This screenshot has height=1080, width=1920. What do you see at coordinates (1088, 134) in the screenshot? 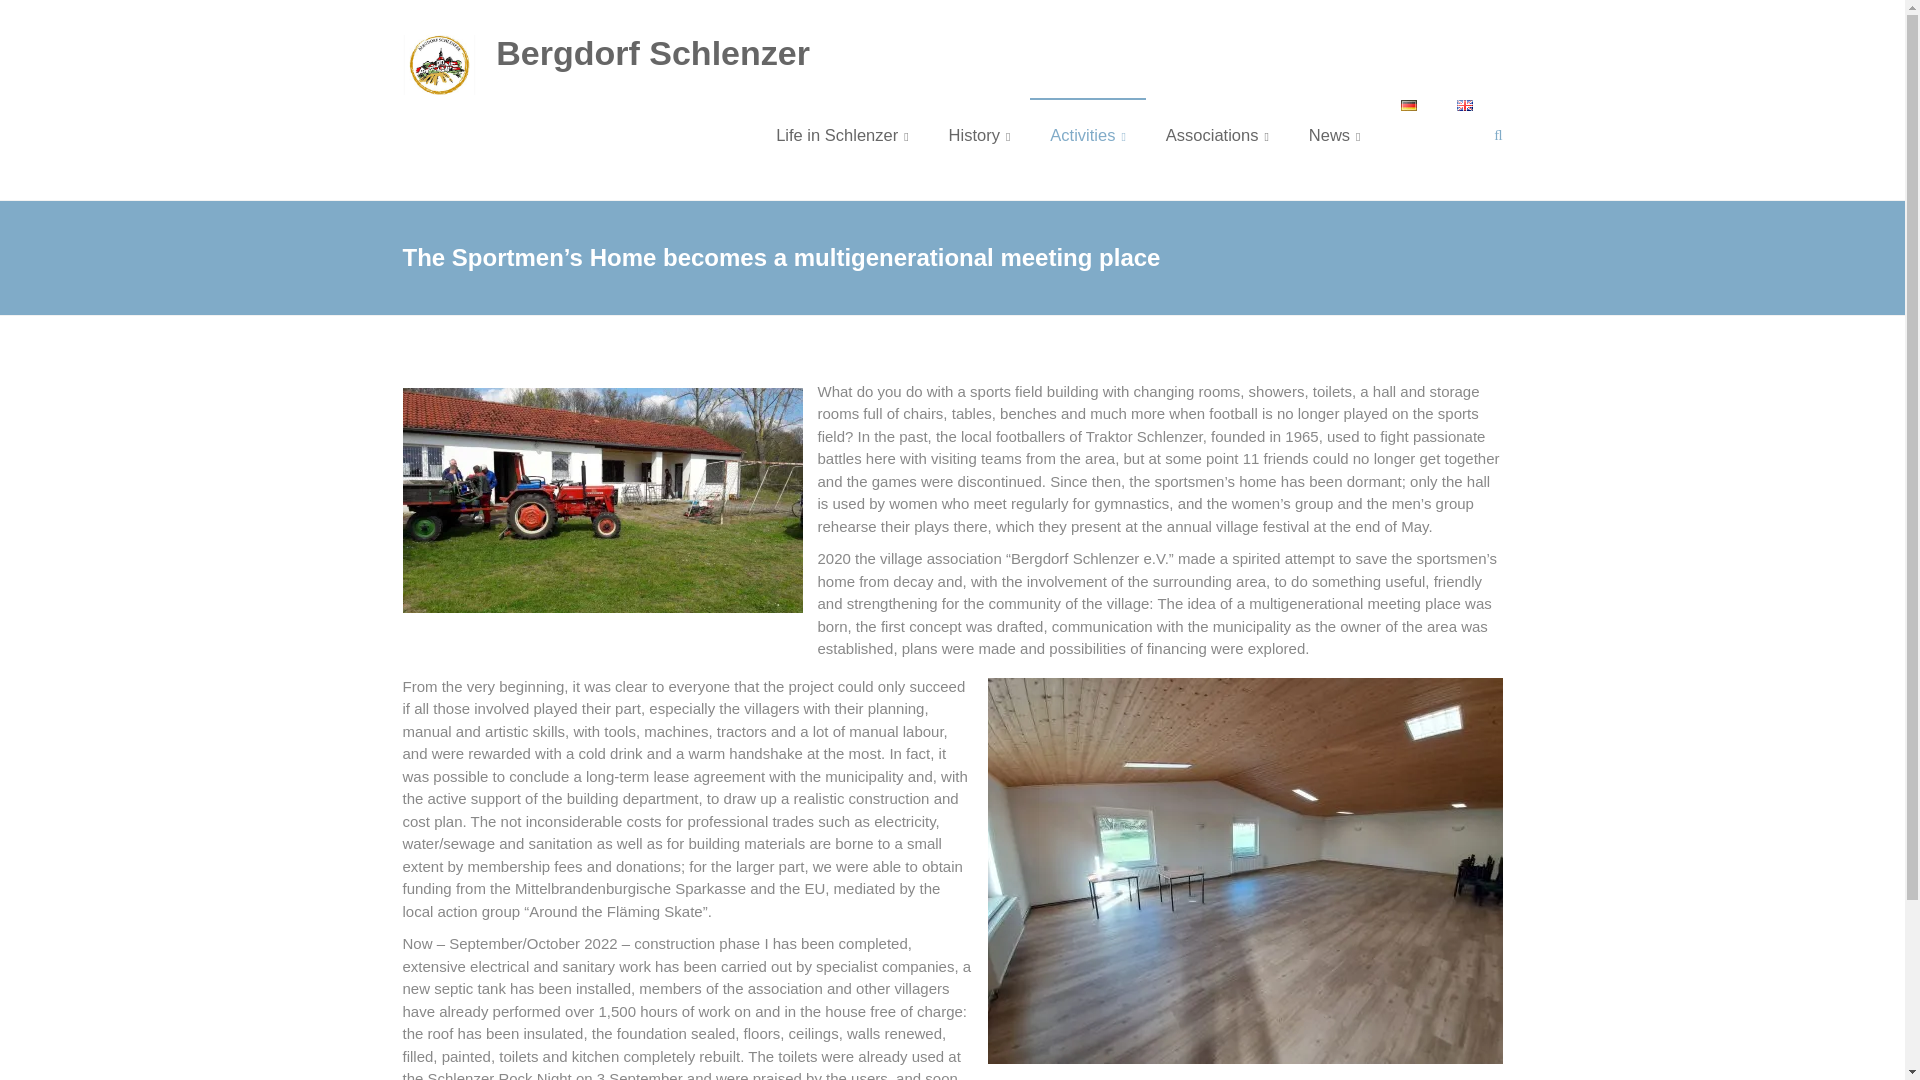
I see `Activities` at bounding box center [1088, 134].